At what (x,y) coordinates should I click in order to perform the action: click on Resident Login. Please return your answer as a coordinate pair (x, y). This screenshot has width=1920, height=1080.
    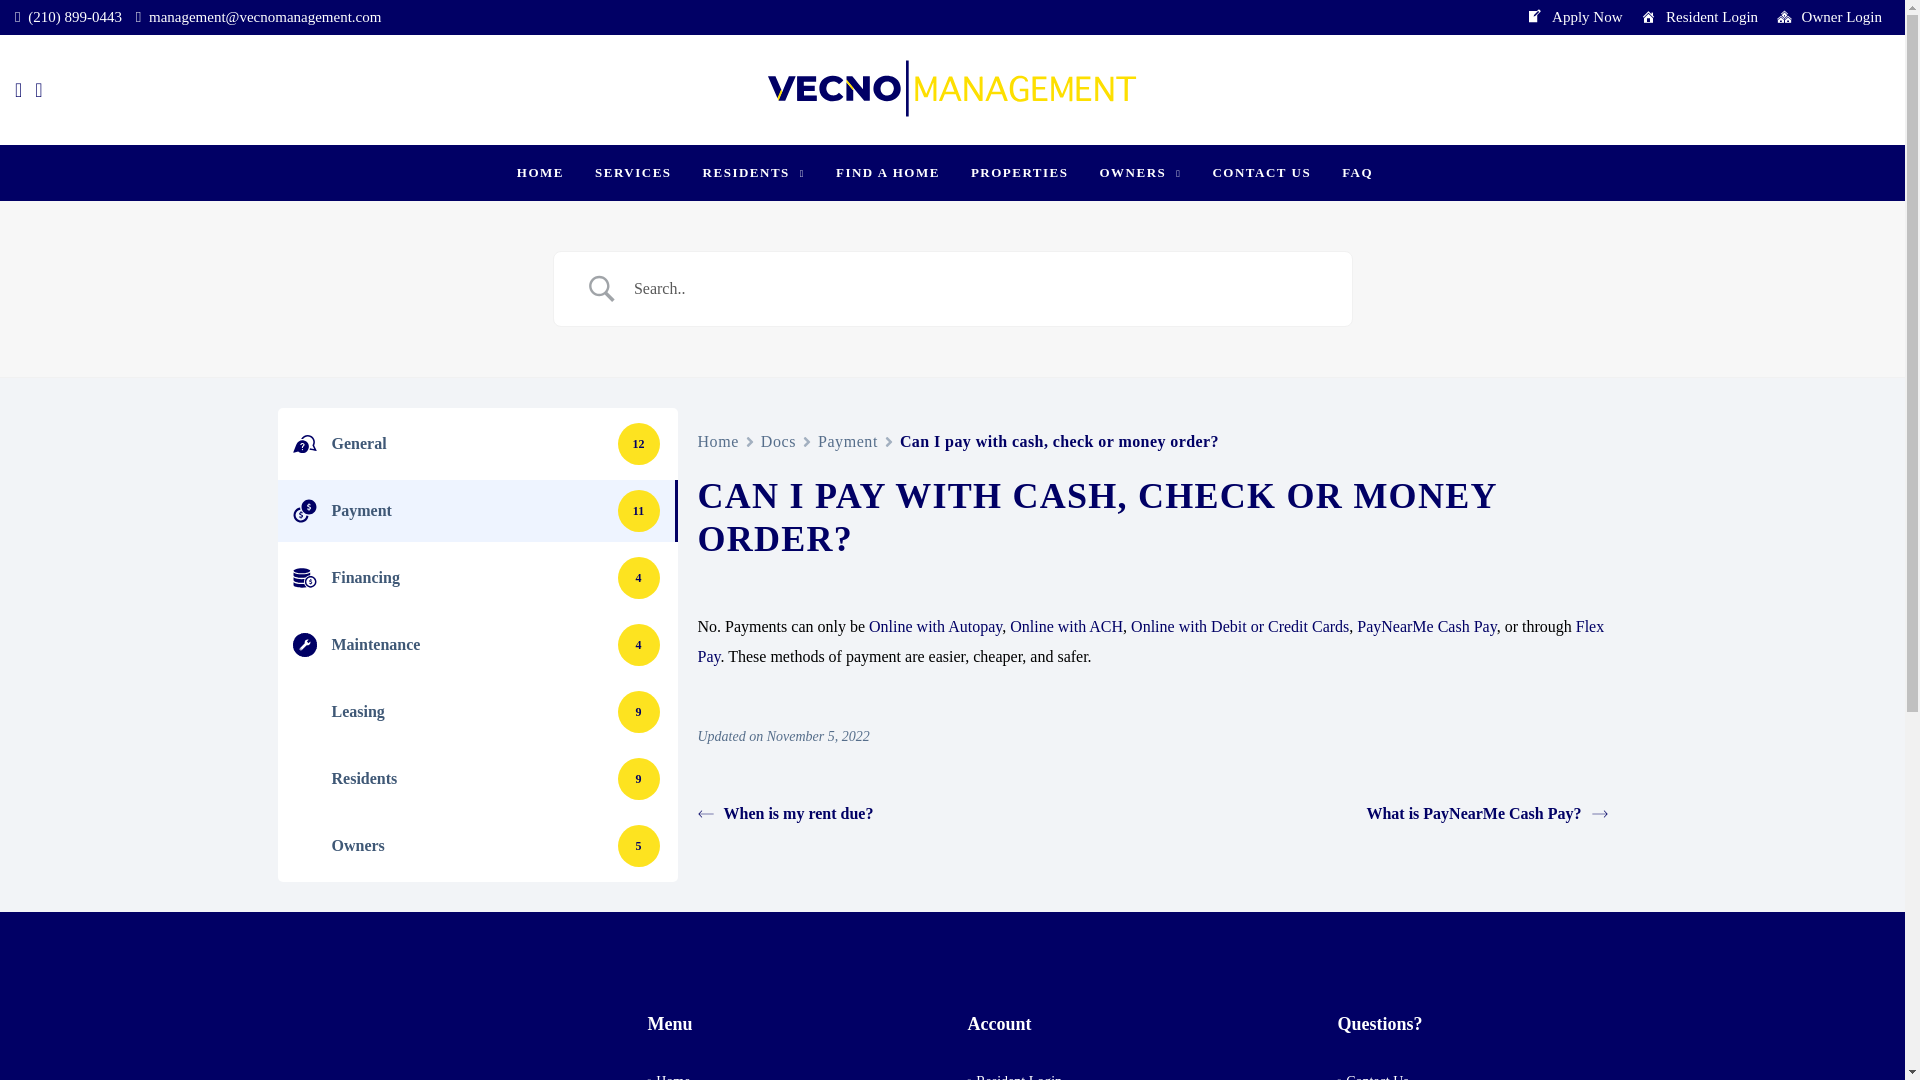
    Looking at the image, I should click on (1698, 17).